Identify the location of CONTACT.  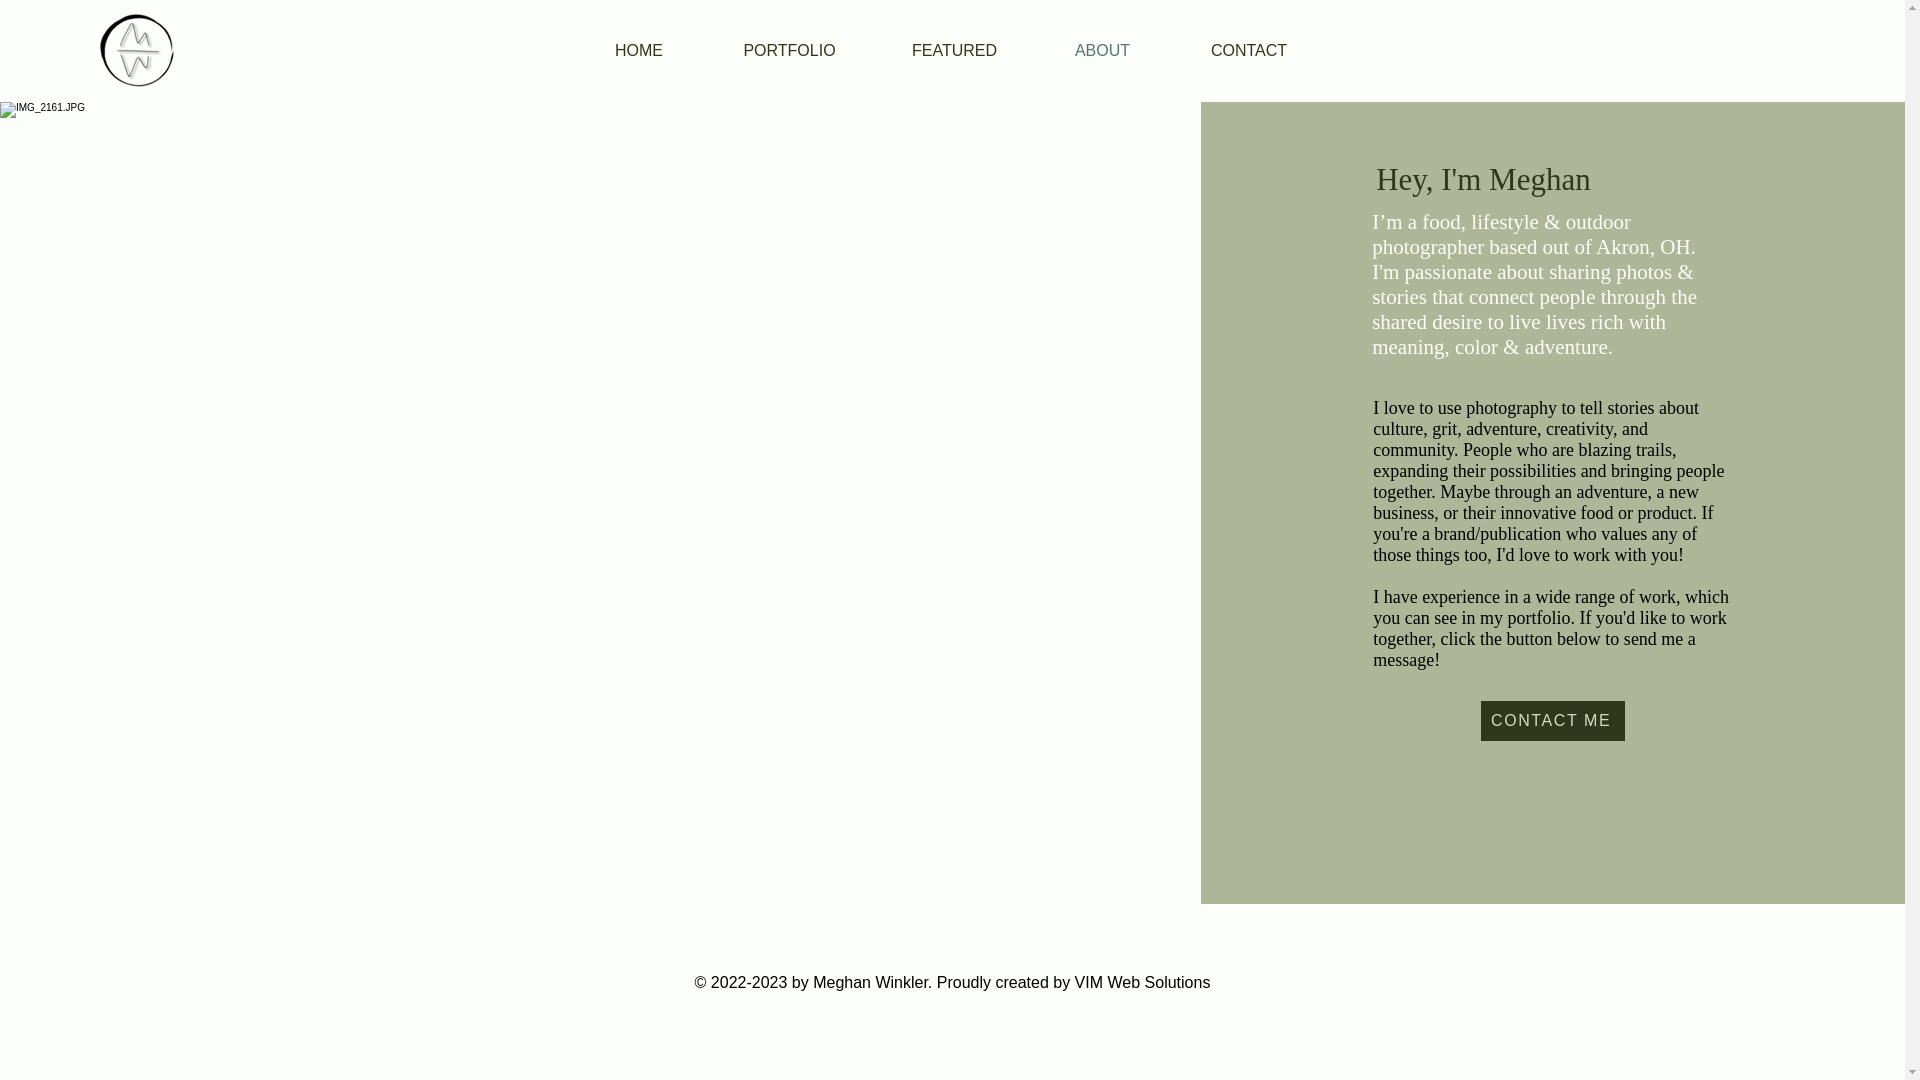
(1248, 50).